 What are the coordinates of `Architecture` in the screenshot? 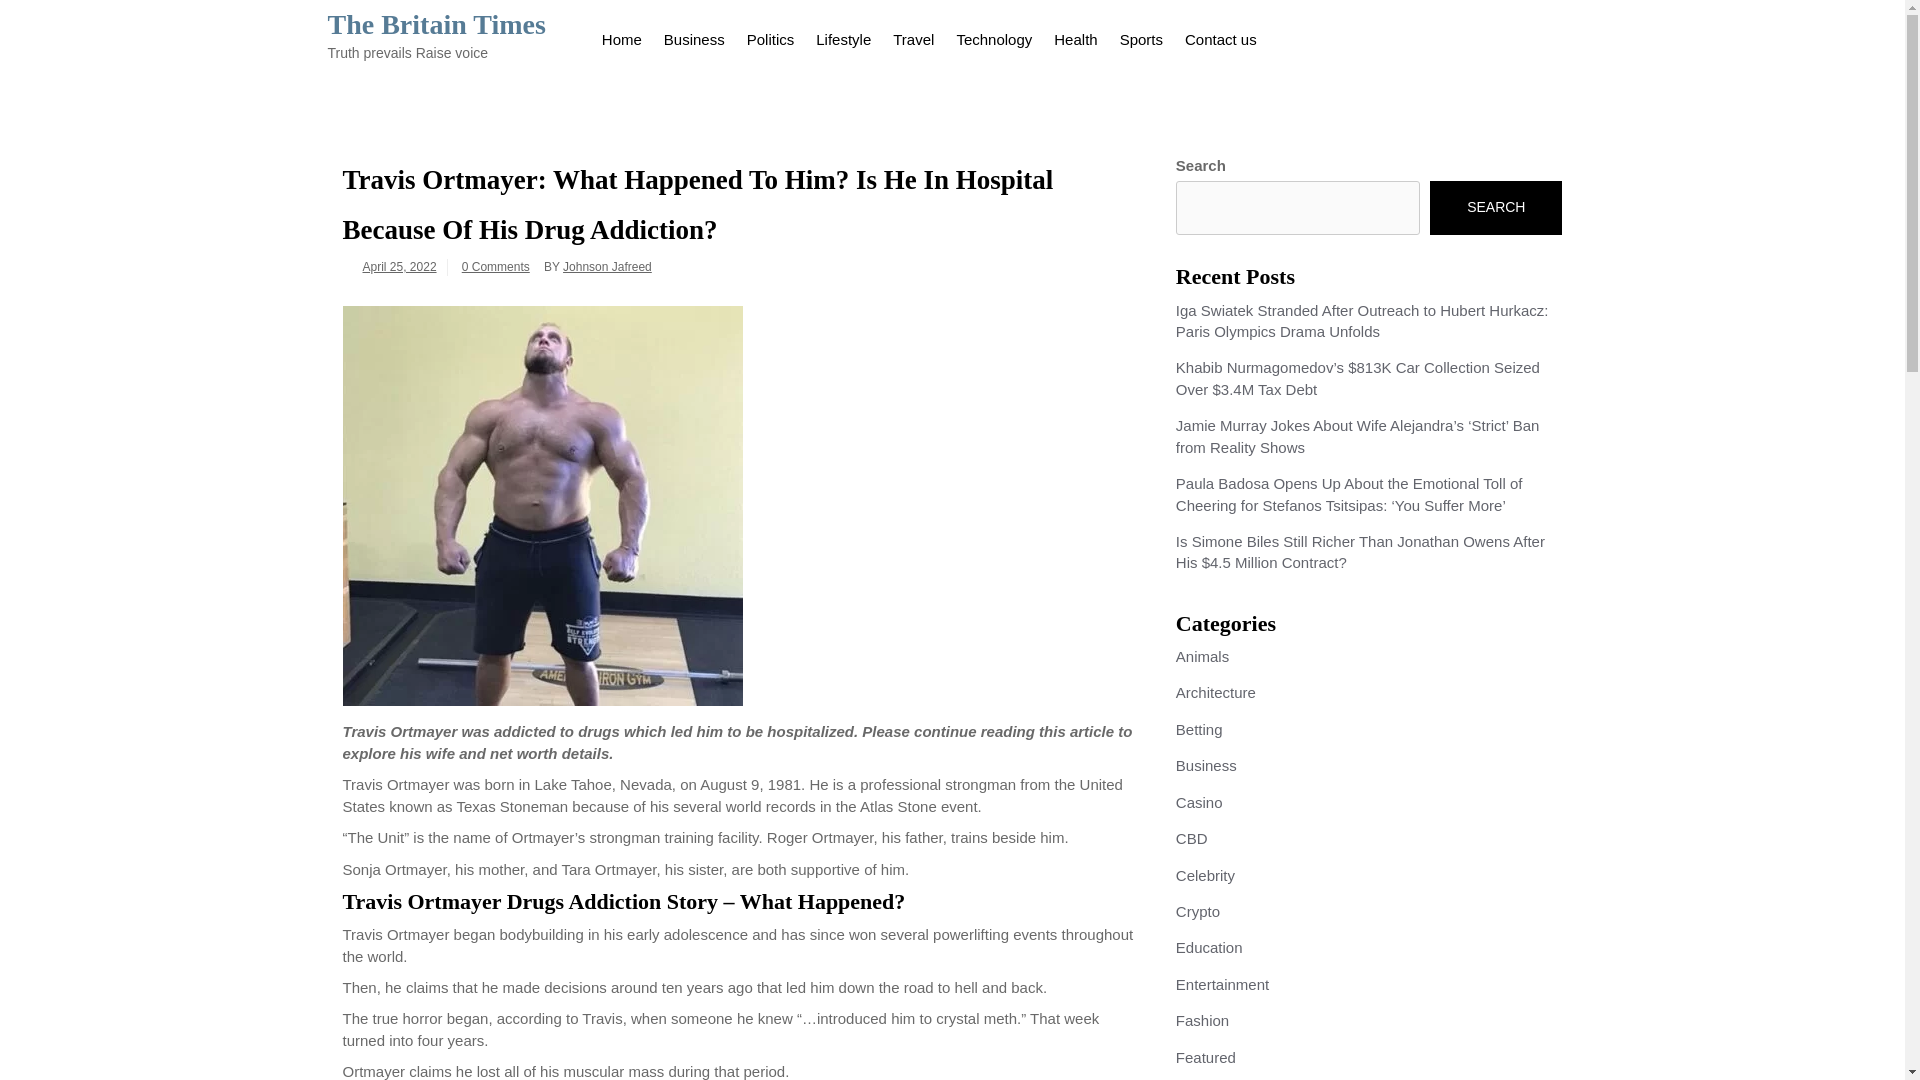 It's located at (1215, 692).